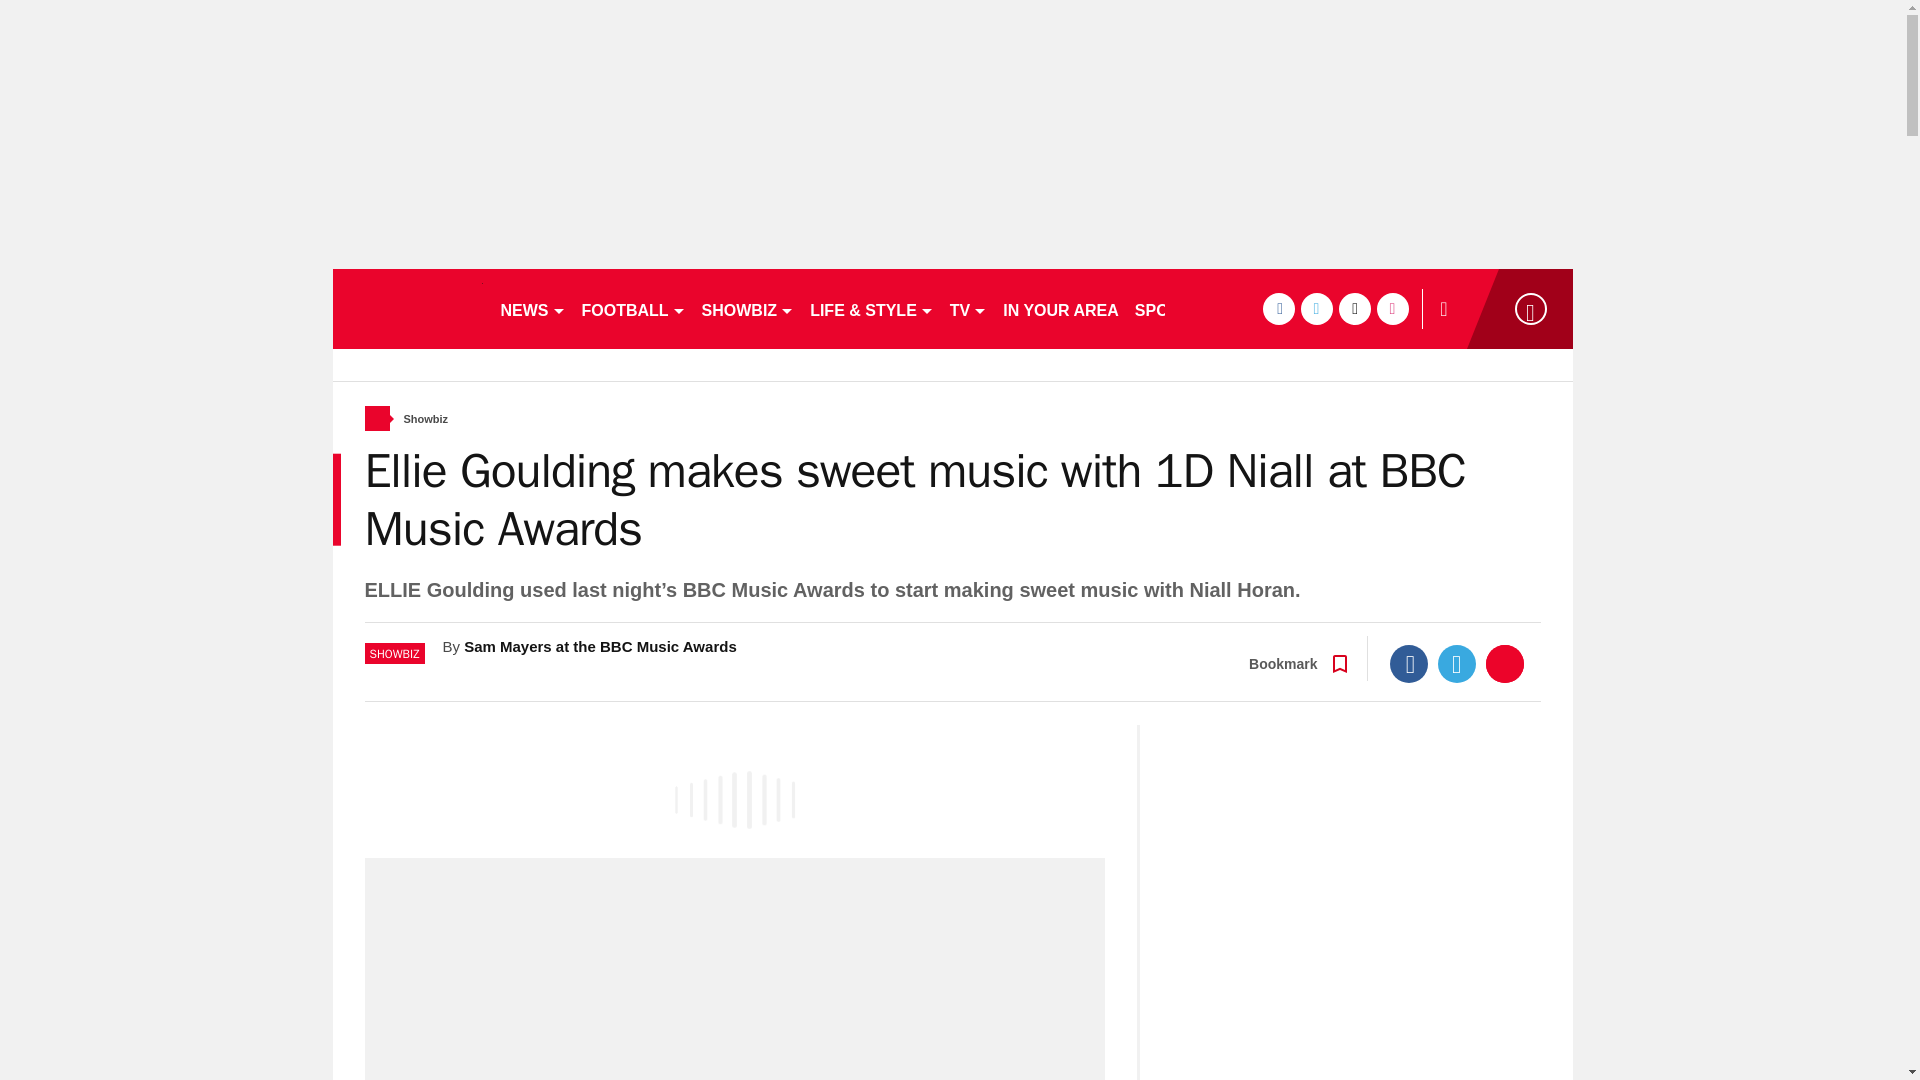 This screenshot has height=1080, width=1920. Describe the element at coordinates (1278, 308) in the screenshot. I see `facebook` at that location.